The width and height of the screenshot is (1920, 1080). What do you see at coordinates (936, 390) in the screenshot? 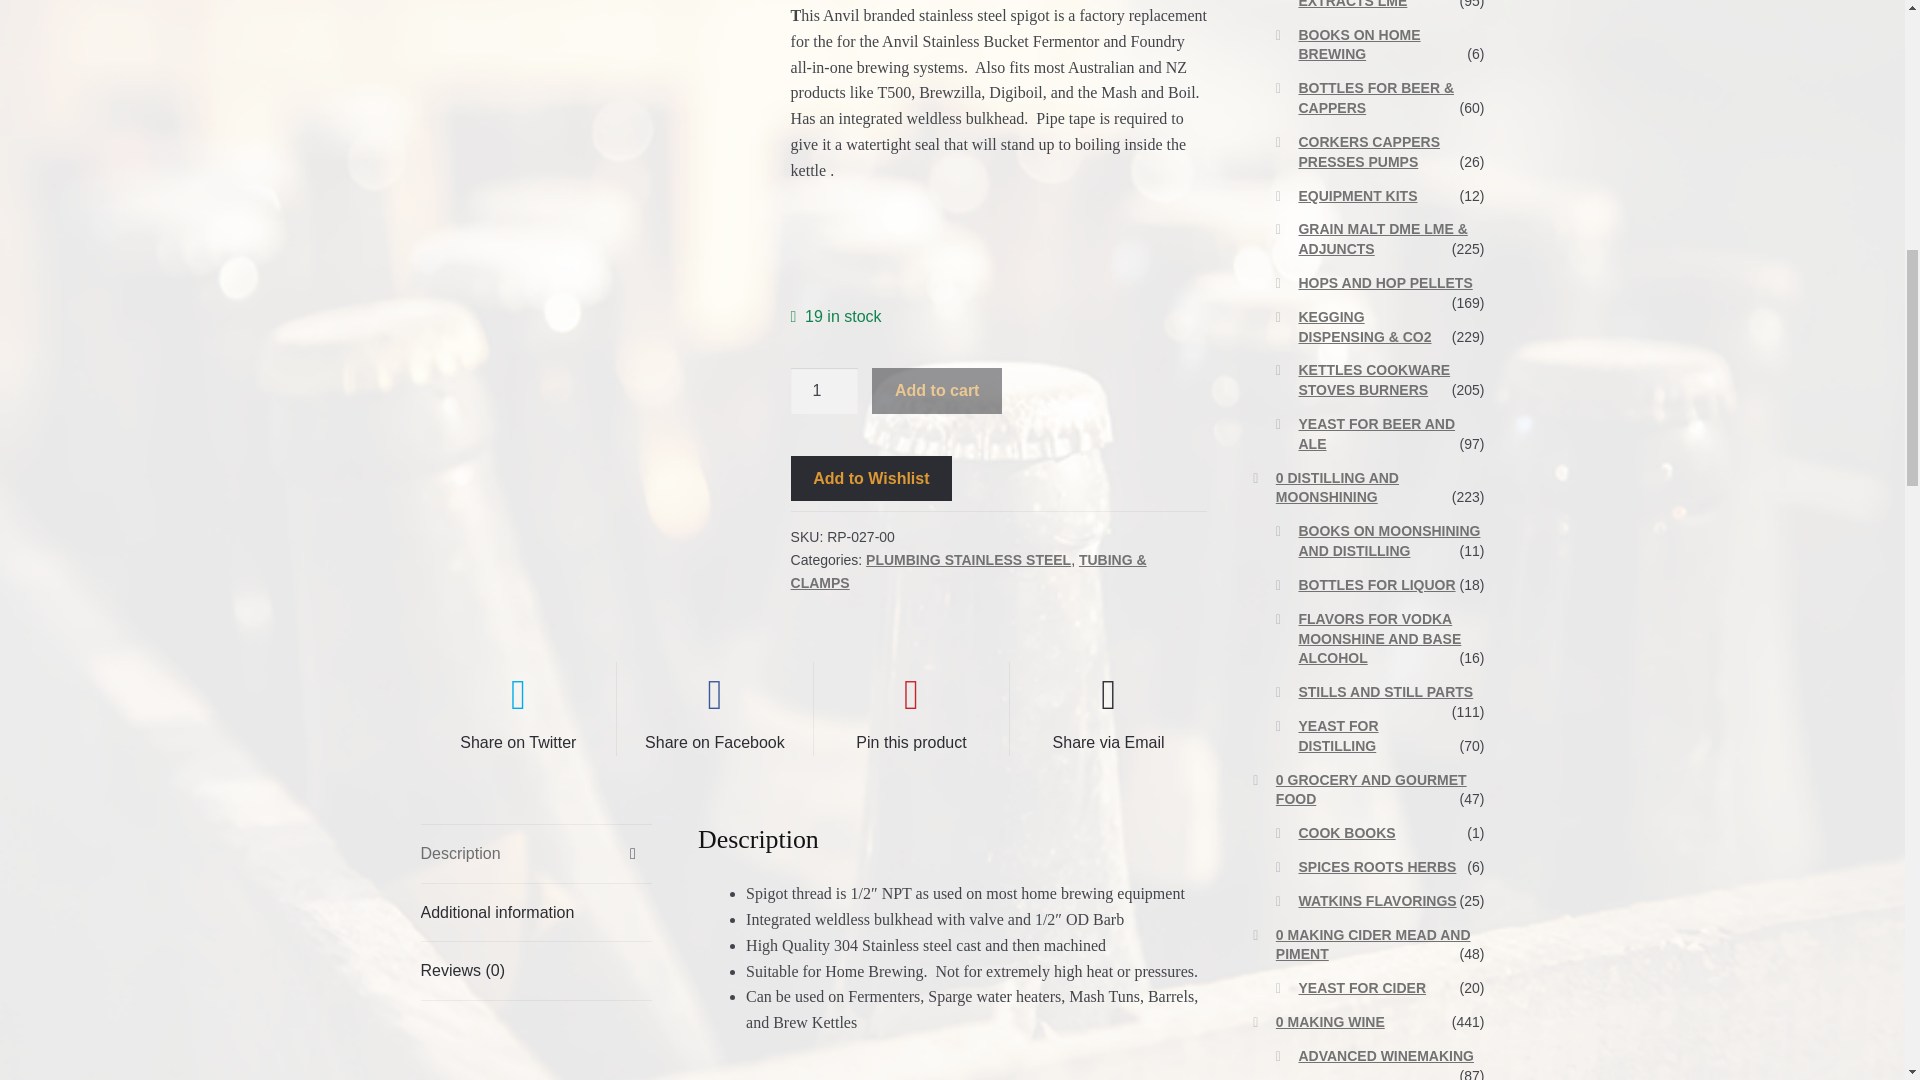
I see `Add to cart` at bounding box center [936, 390].